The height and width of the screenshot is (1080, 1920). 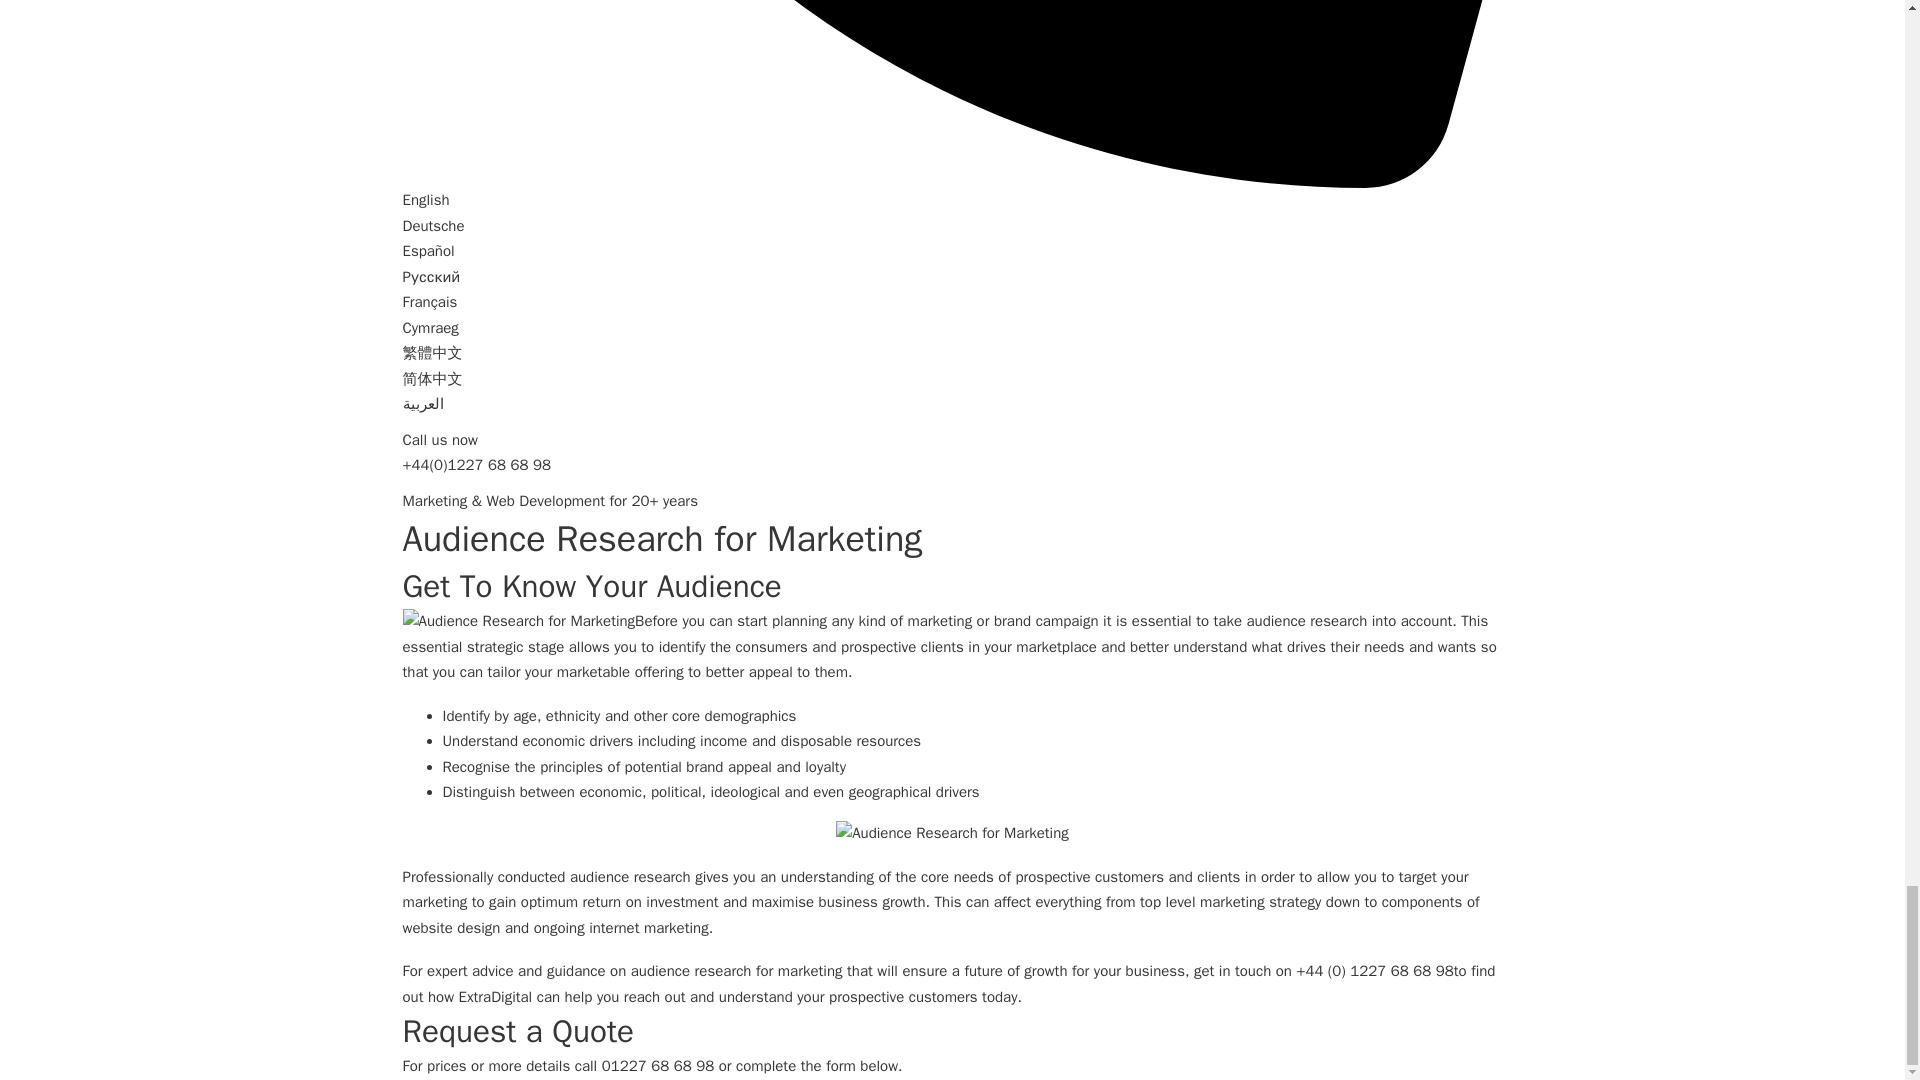 I want to click on Audience Research for Marketing, so click(x=952, y=833).